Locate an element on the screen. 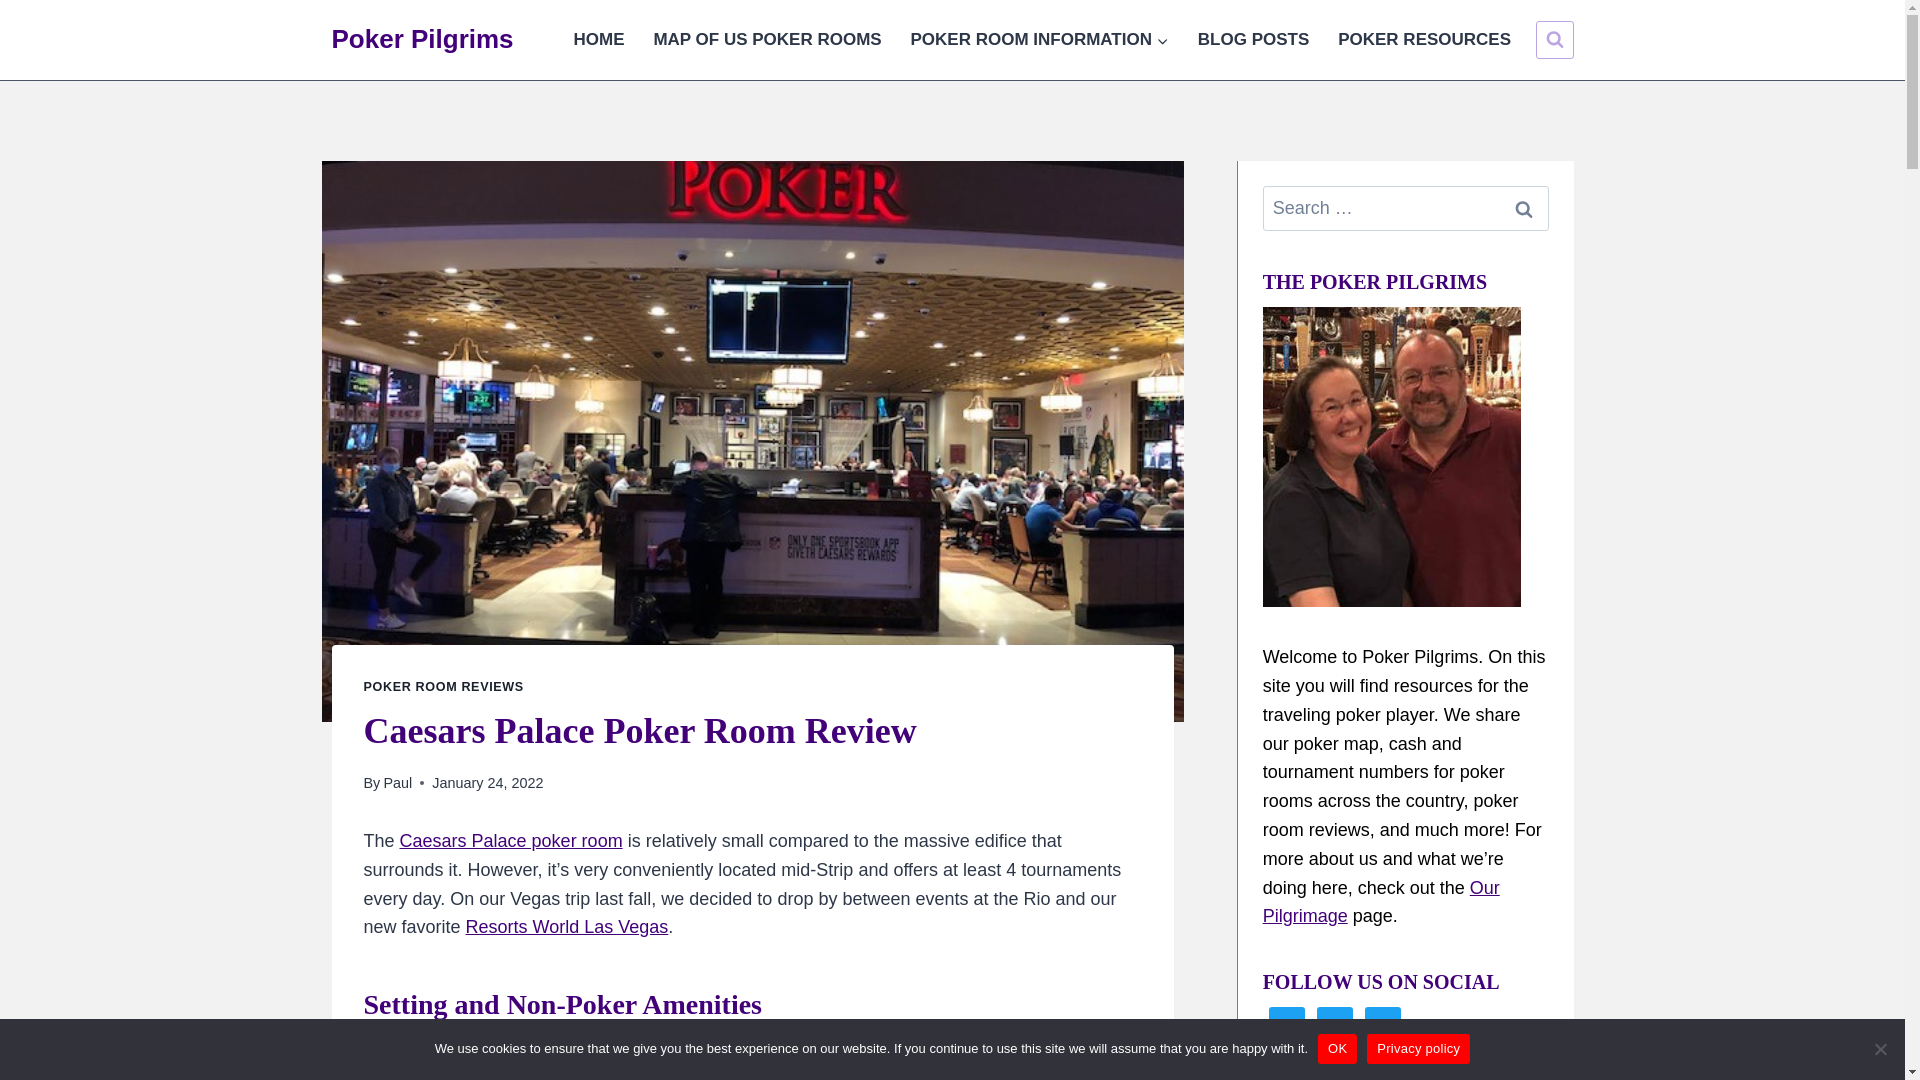  POKER RESOURCES is located at coordinates (1425, 40).